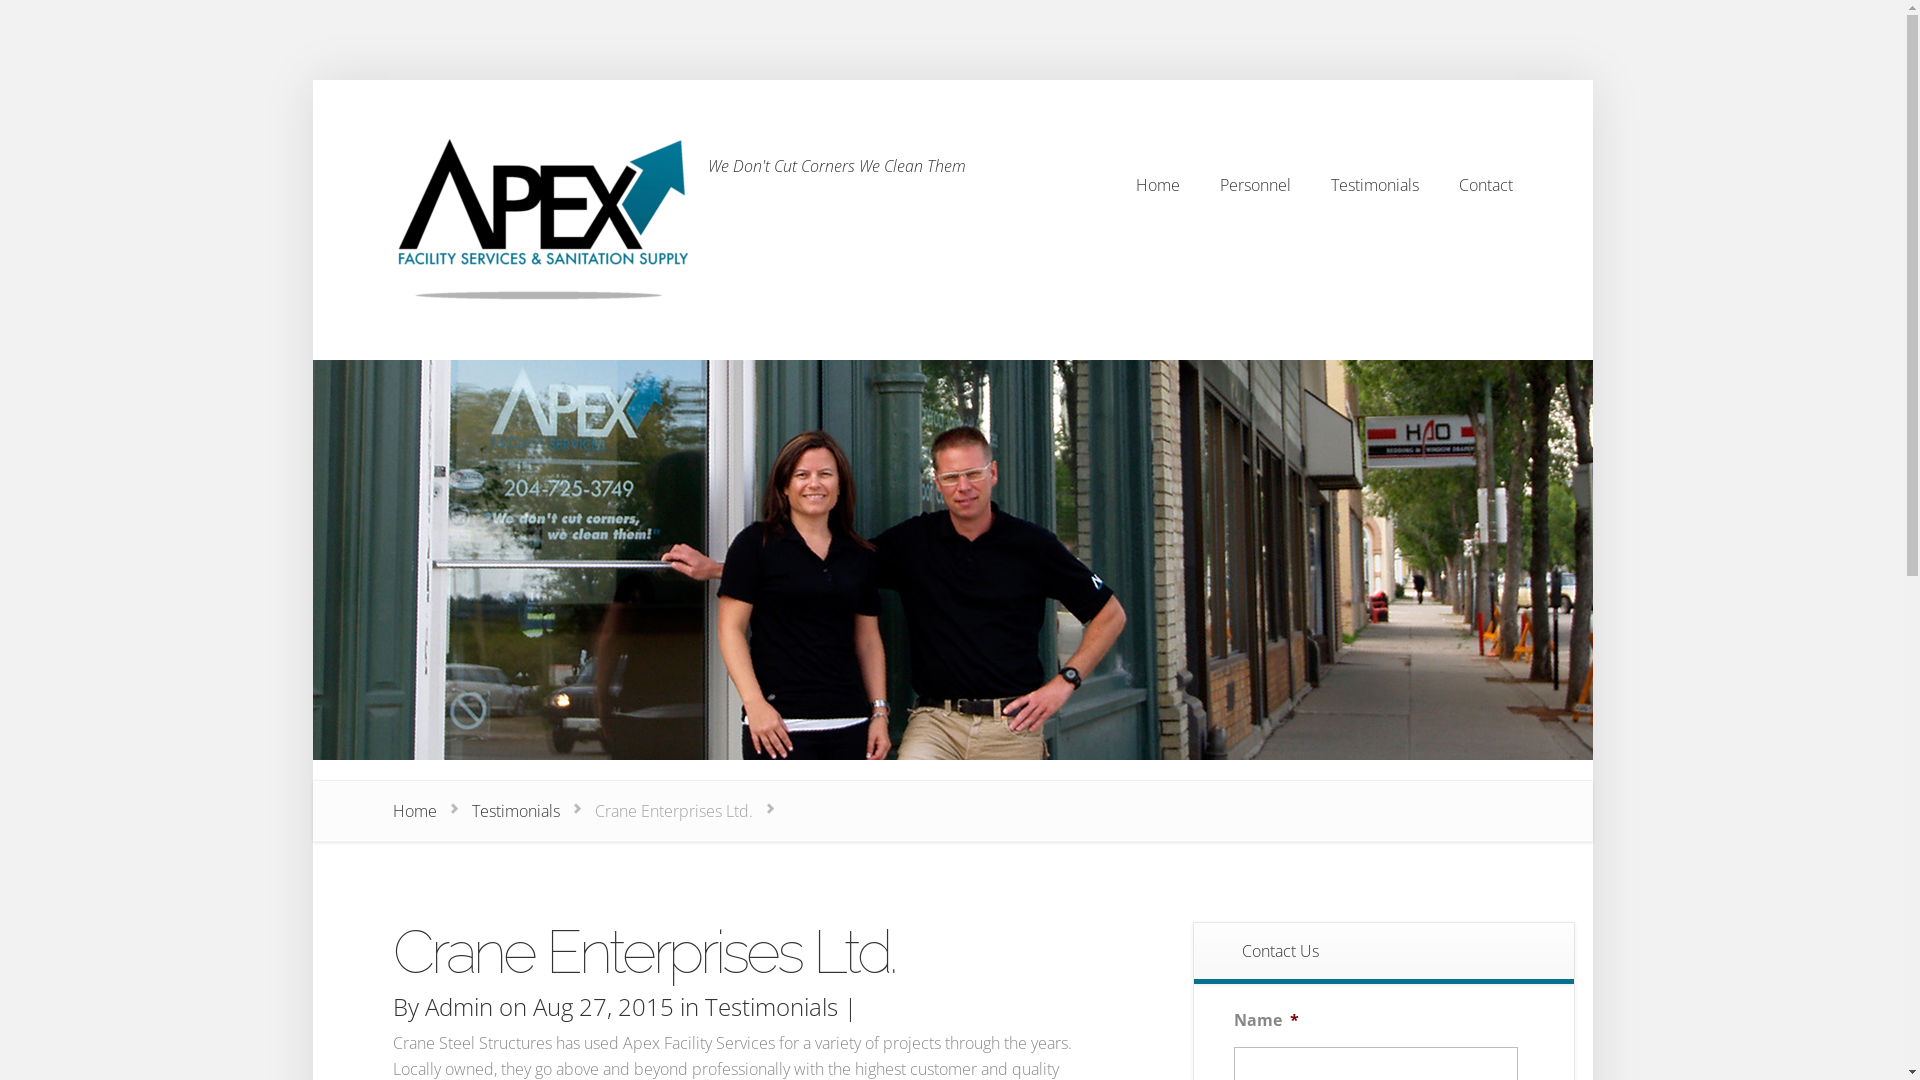 Image resolution: width=1920 pixels, height=1080 pixels. Describe the element at coordinates (770, 1006) in the screenshot. I see `Testimonials` at that location.